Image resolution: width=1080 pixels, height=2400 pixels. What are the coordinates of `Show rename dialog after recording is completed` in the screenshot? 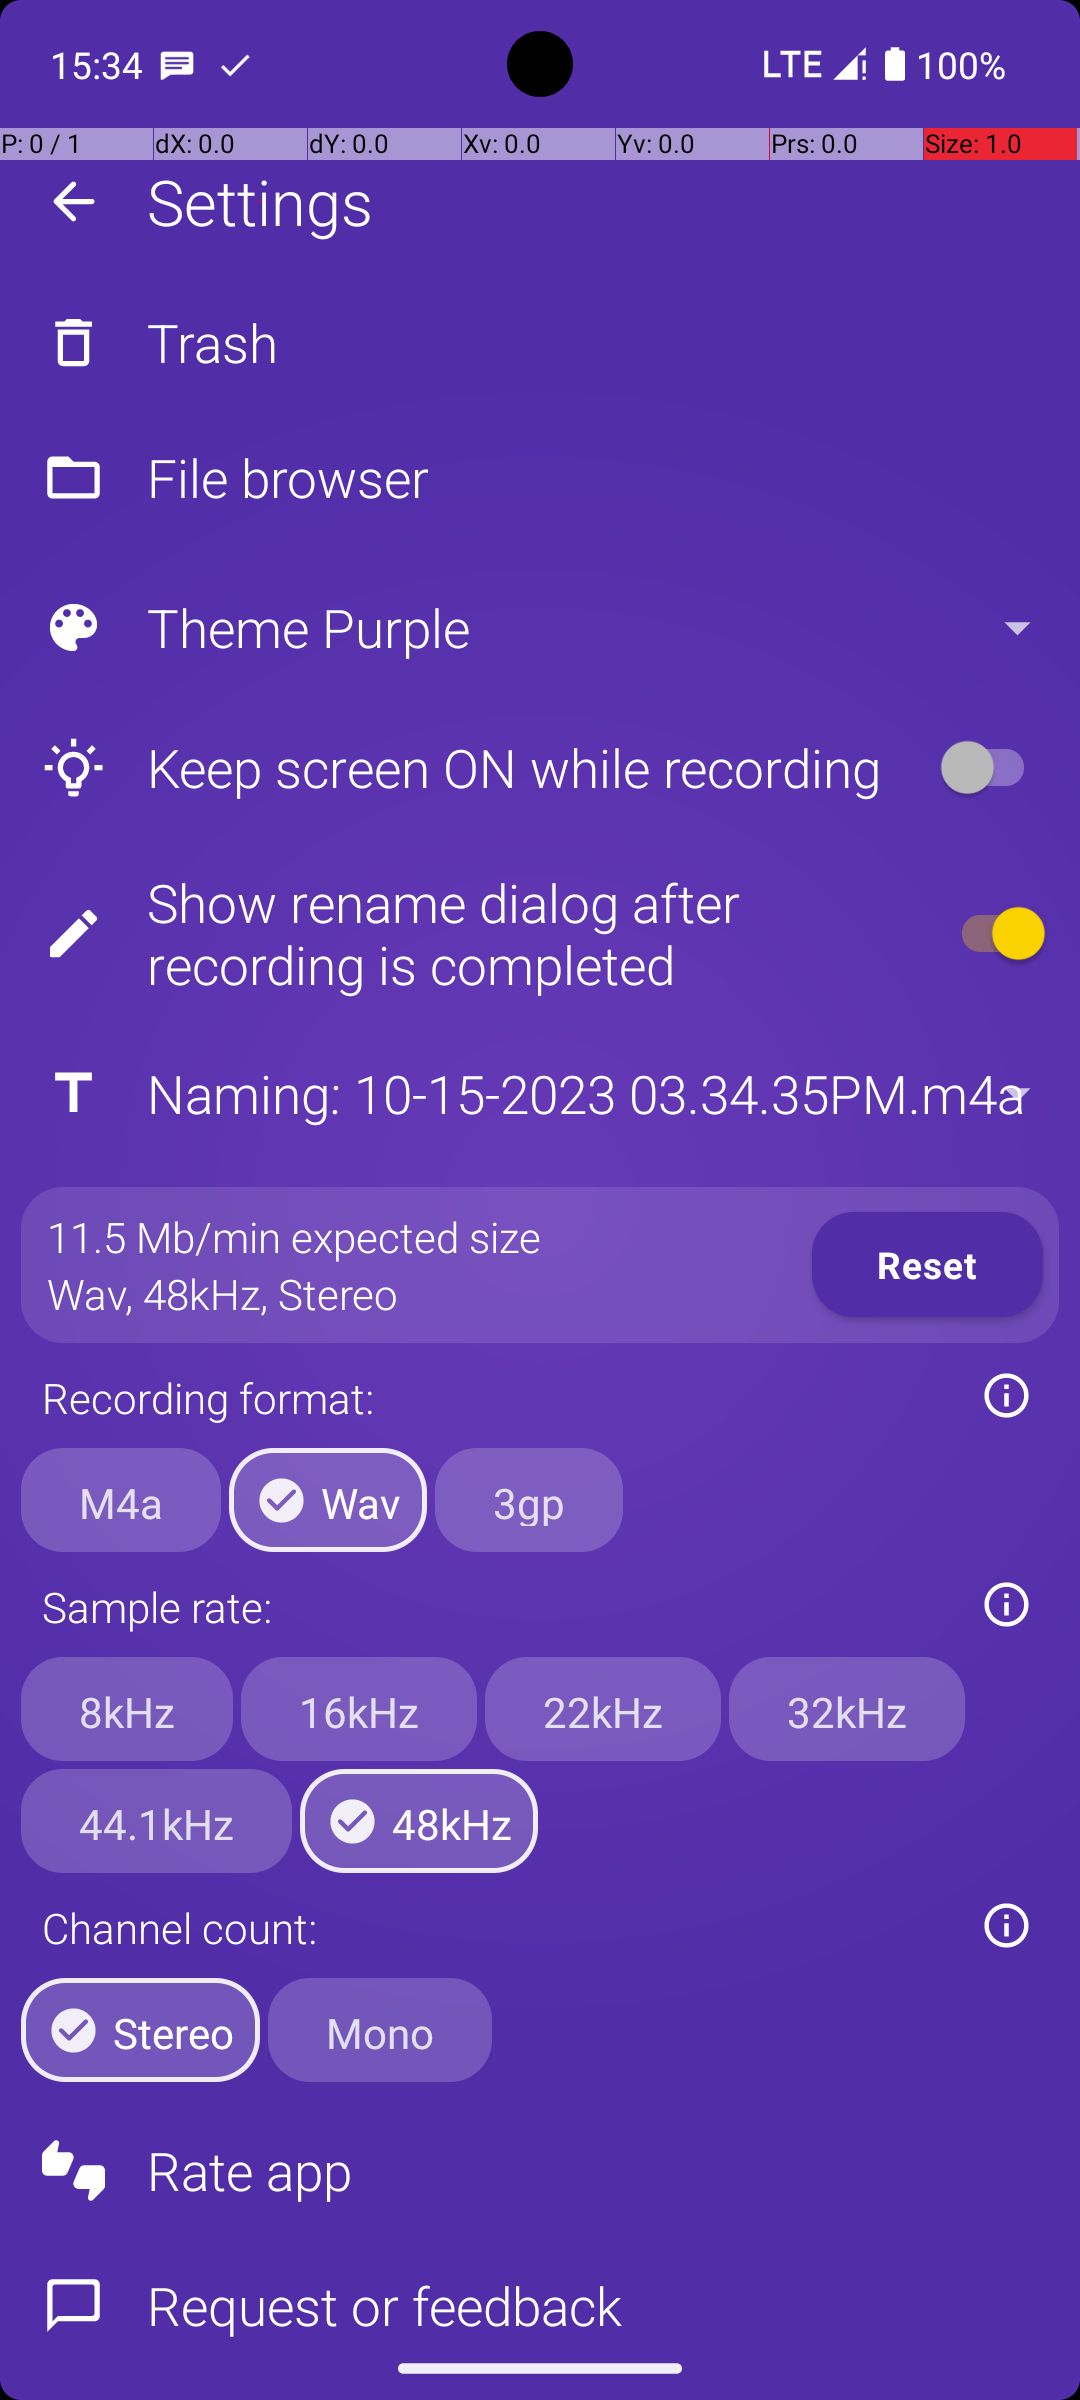 It's located at (466, 934).